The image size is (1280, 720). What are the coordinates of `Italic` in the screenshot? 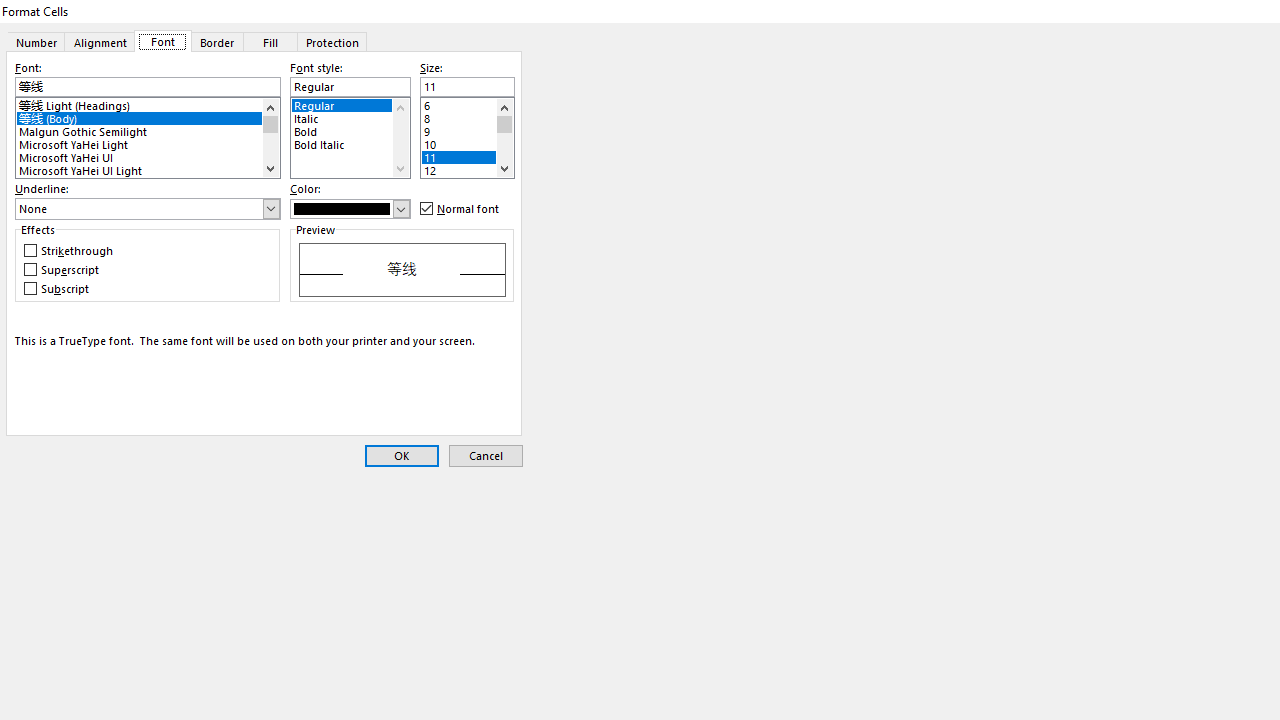 It's located at (350, 116).